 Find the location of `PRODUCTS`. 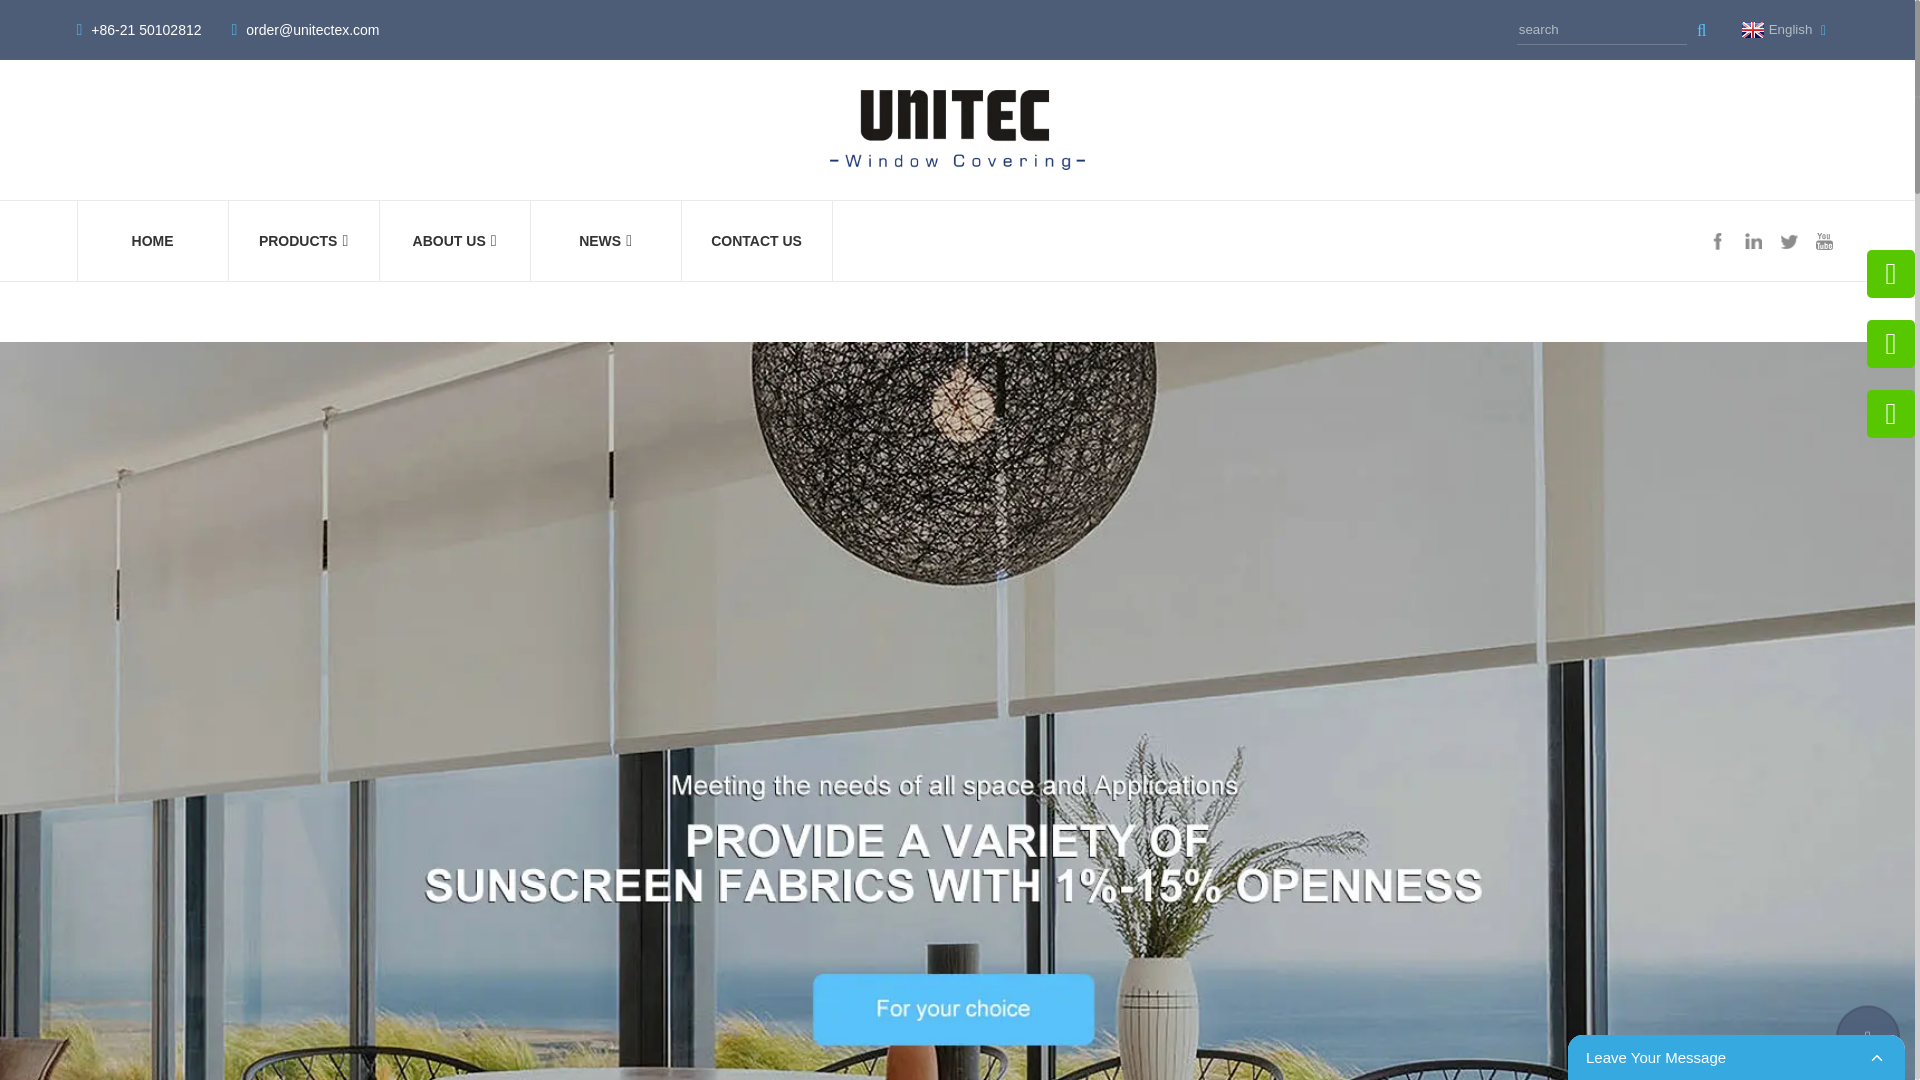

PRODUCTS is located at coordinates (304, 240).